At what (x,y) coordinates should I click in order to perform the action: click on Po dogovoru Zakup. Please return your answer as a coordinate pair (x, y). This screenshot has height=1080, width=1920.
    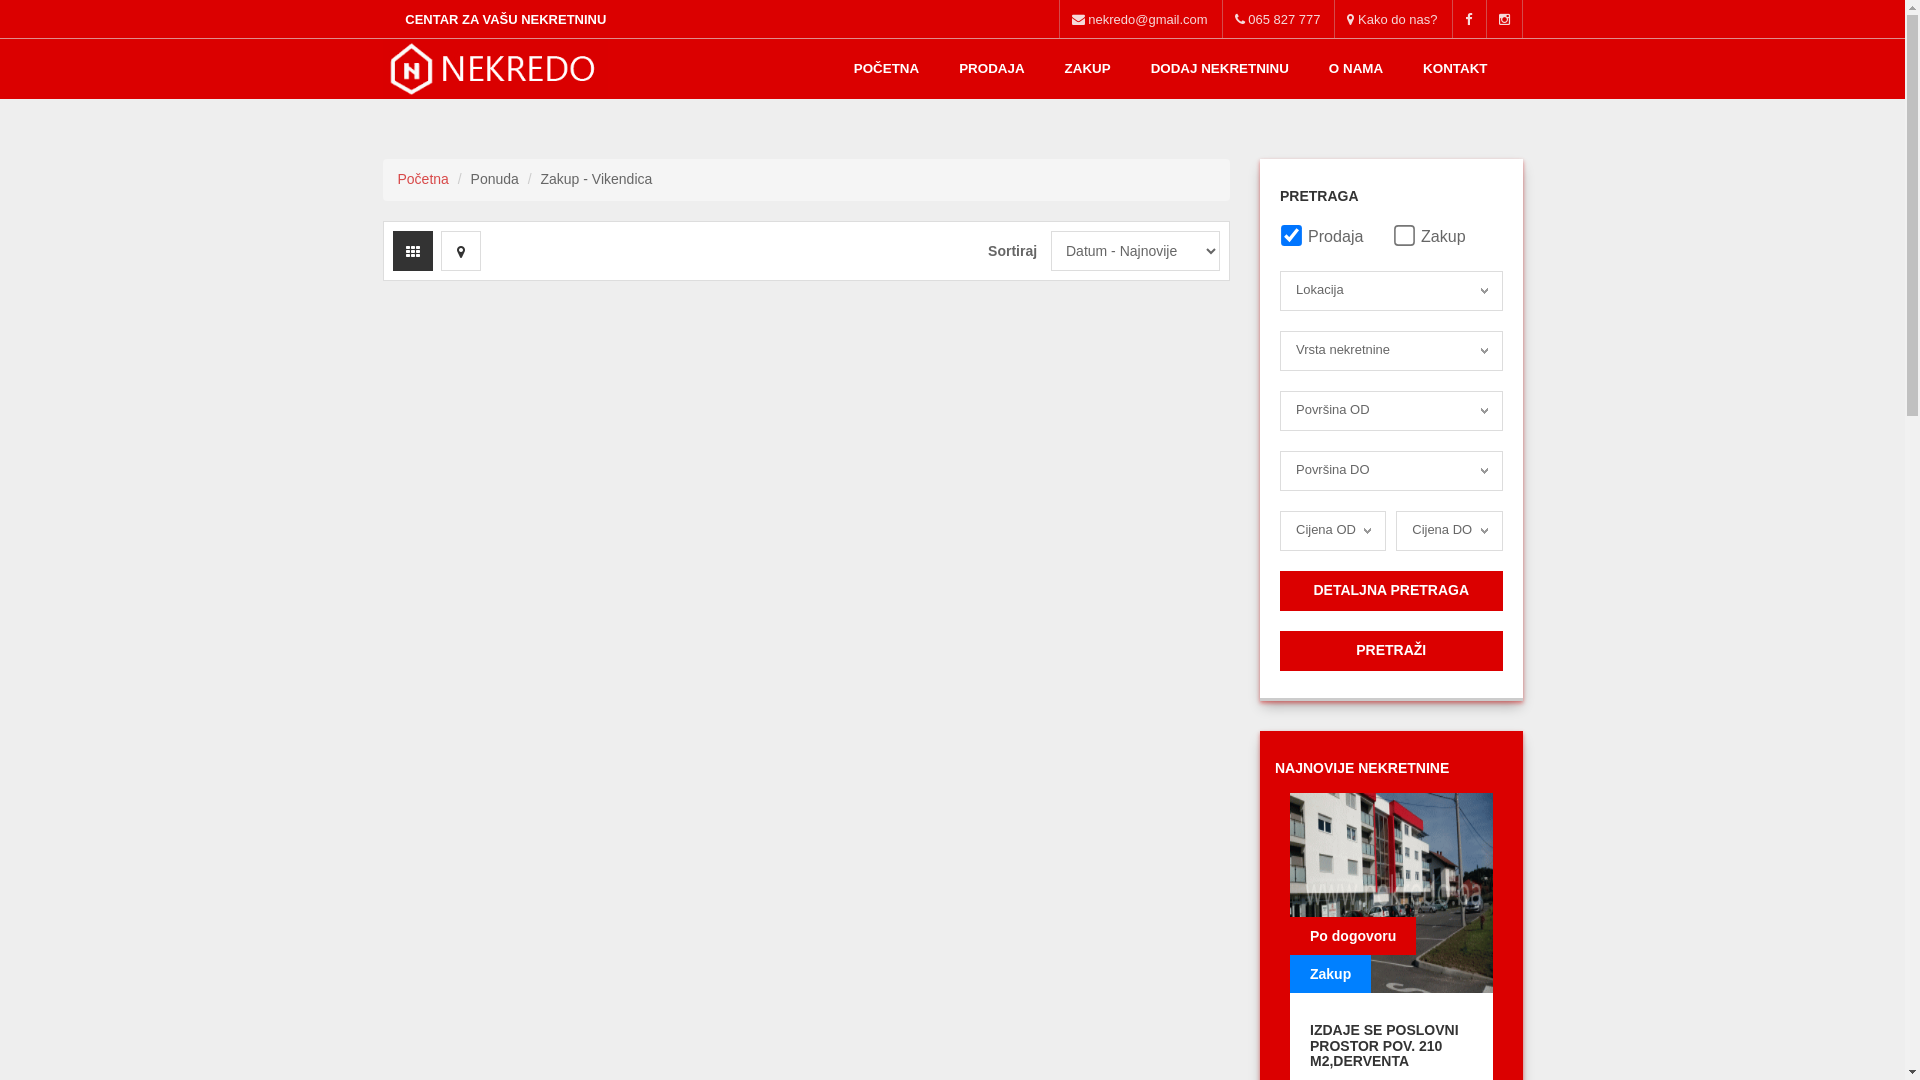
    Looking at the image, I should click on (1392, 893).